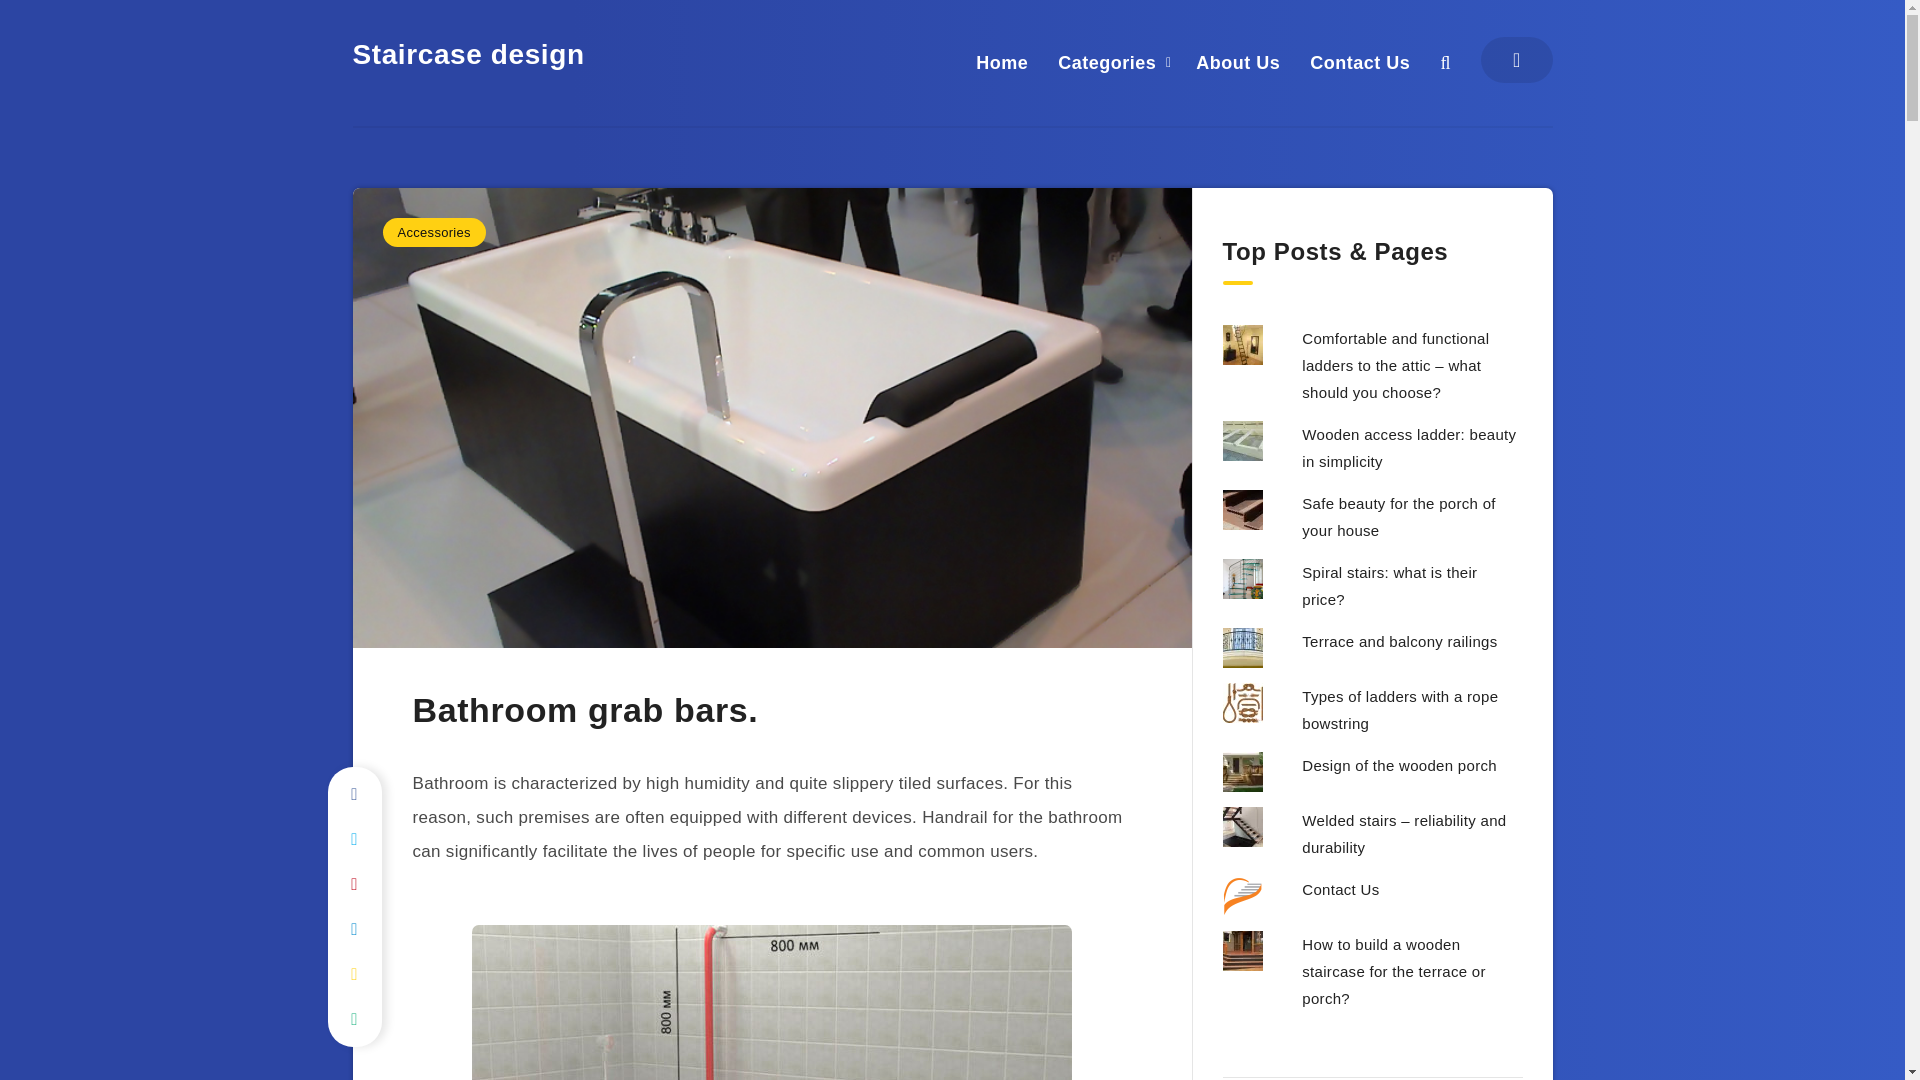  I want to click on Categories, so click(1106, 62).